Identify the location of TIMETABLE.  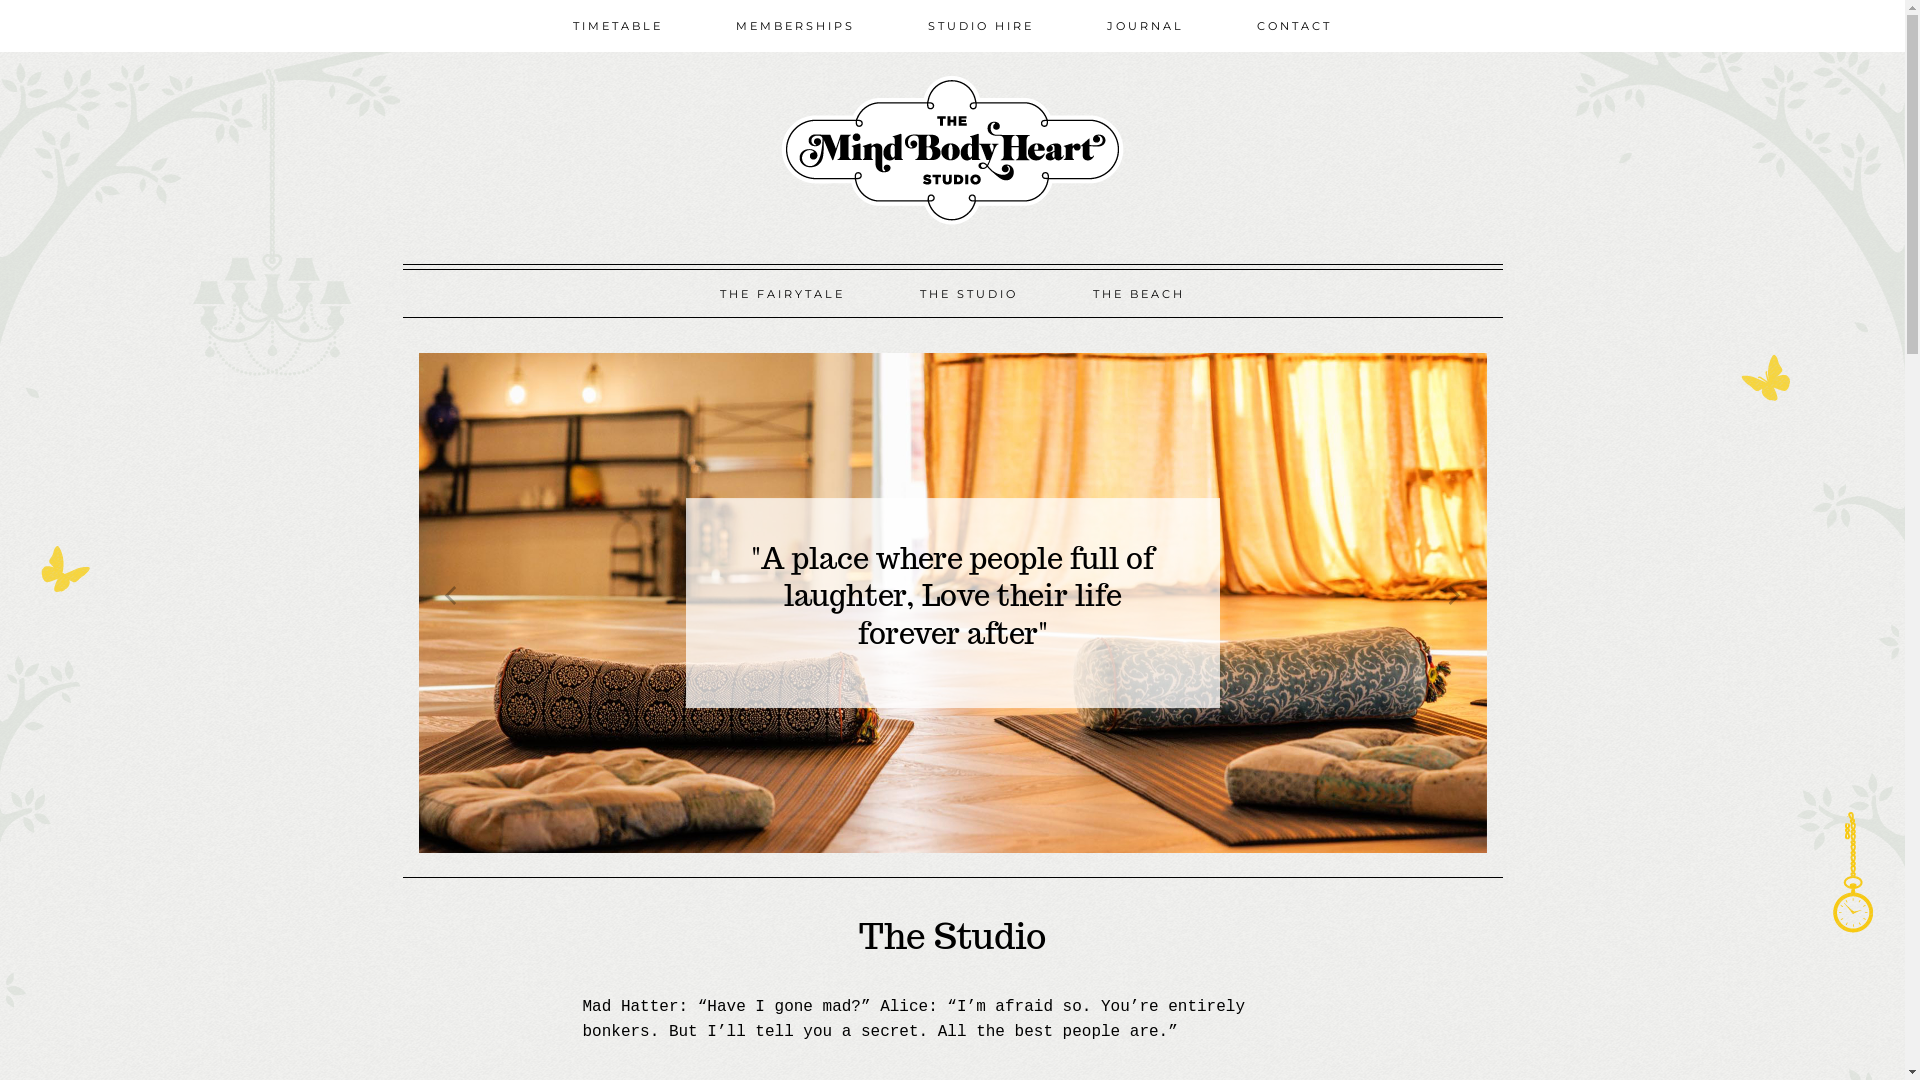
(618, 26).